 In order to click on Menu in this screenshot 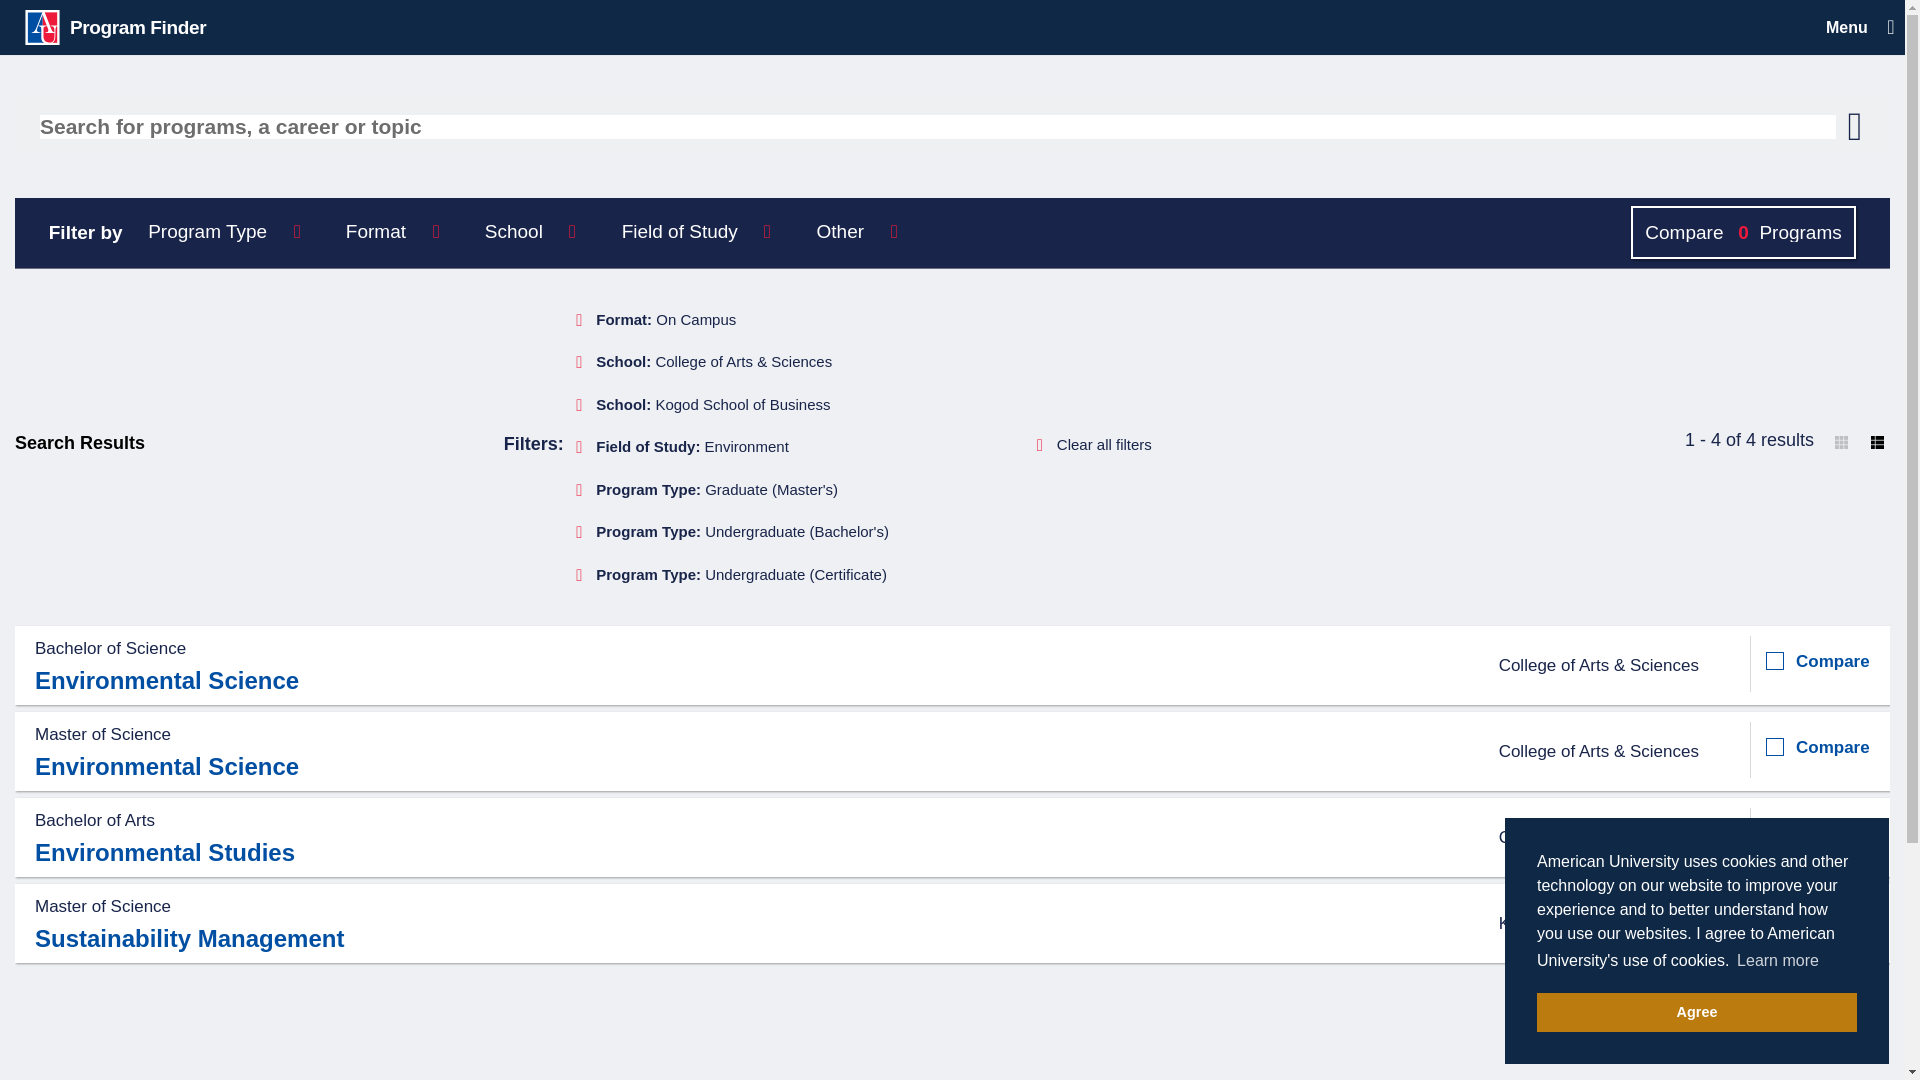, I will do `click(1854, 27)`.